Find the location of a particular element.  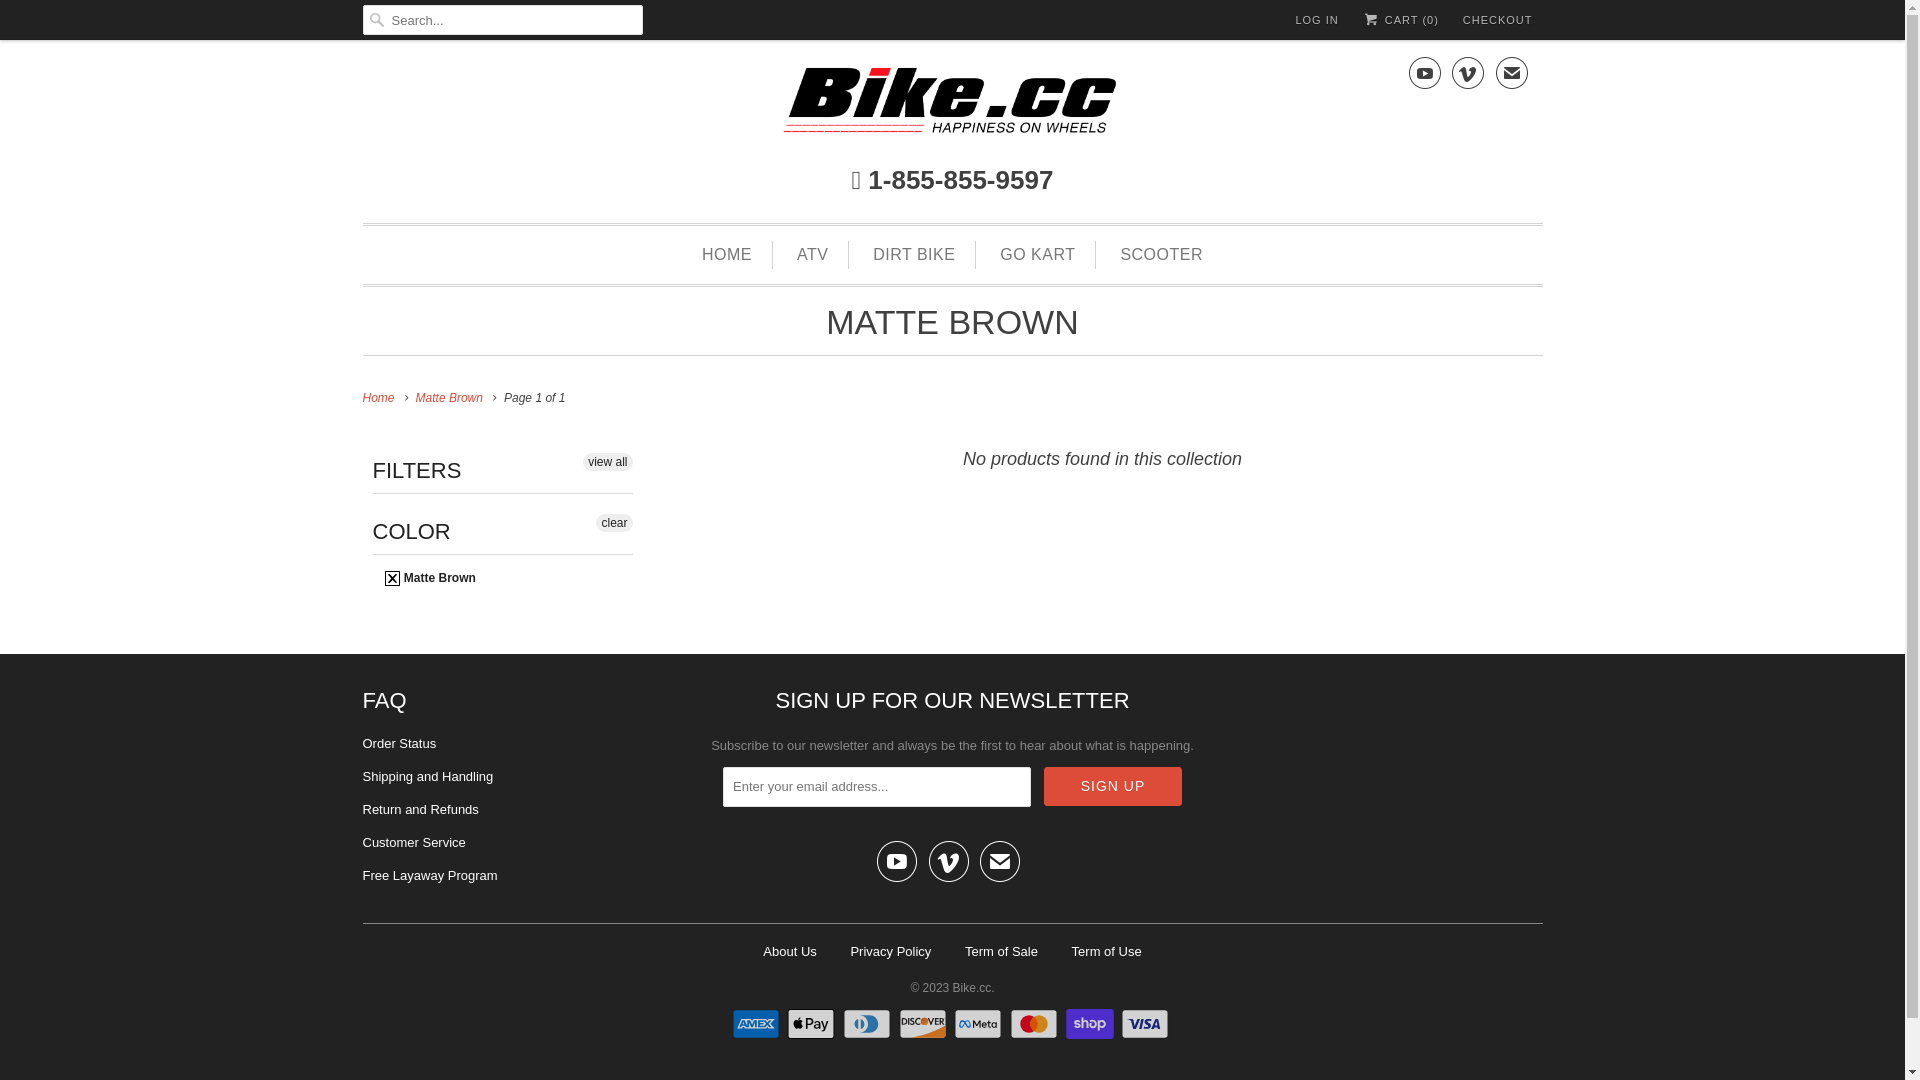

Free Layaway Program is located at coordinates (430, 875).